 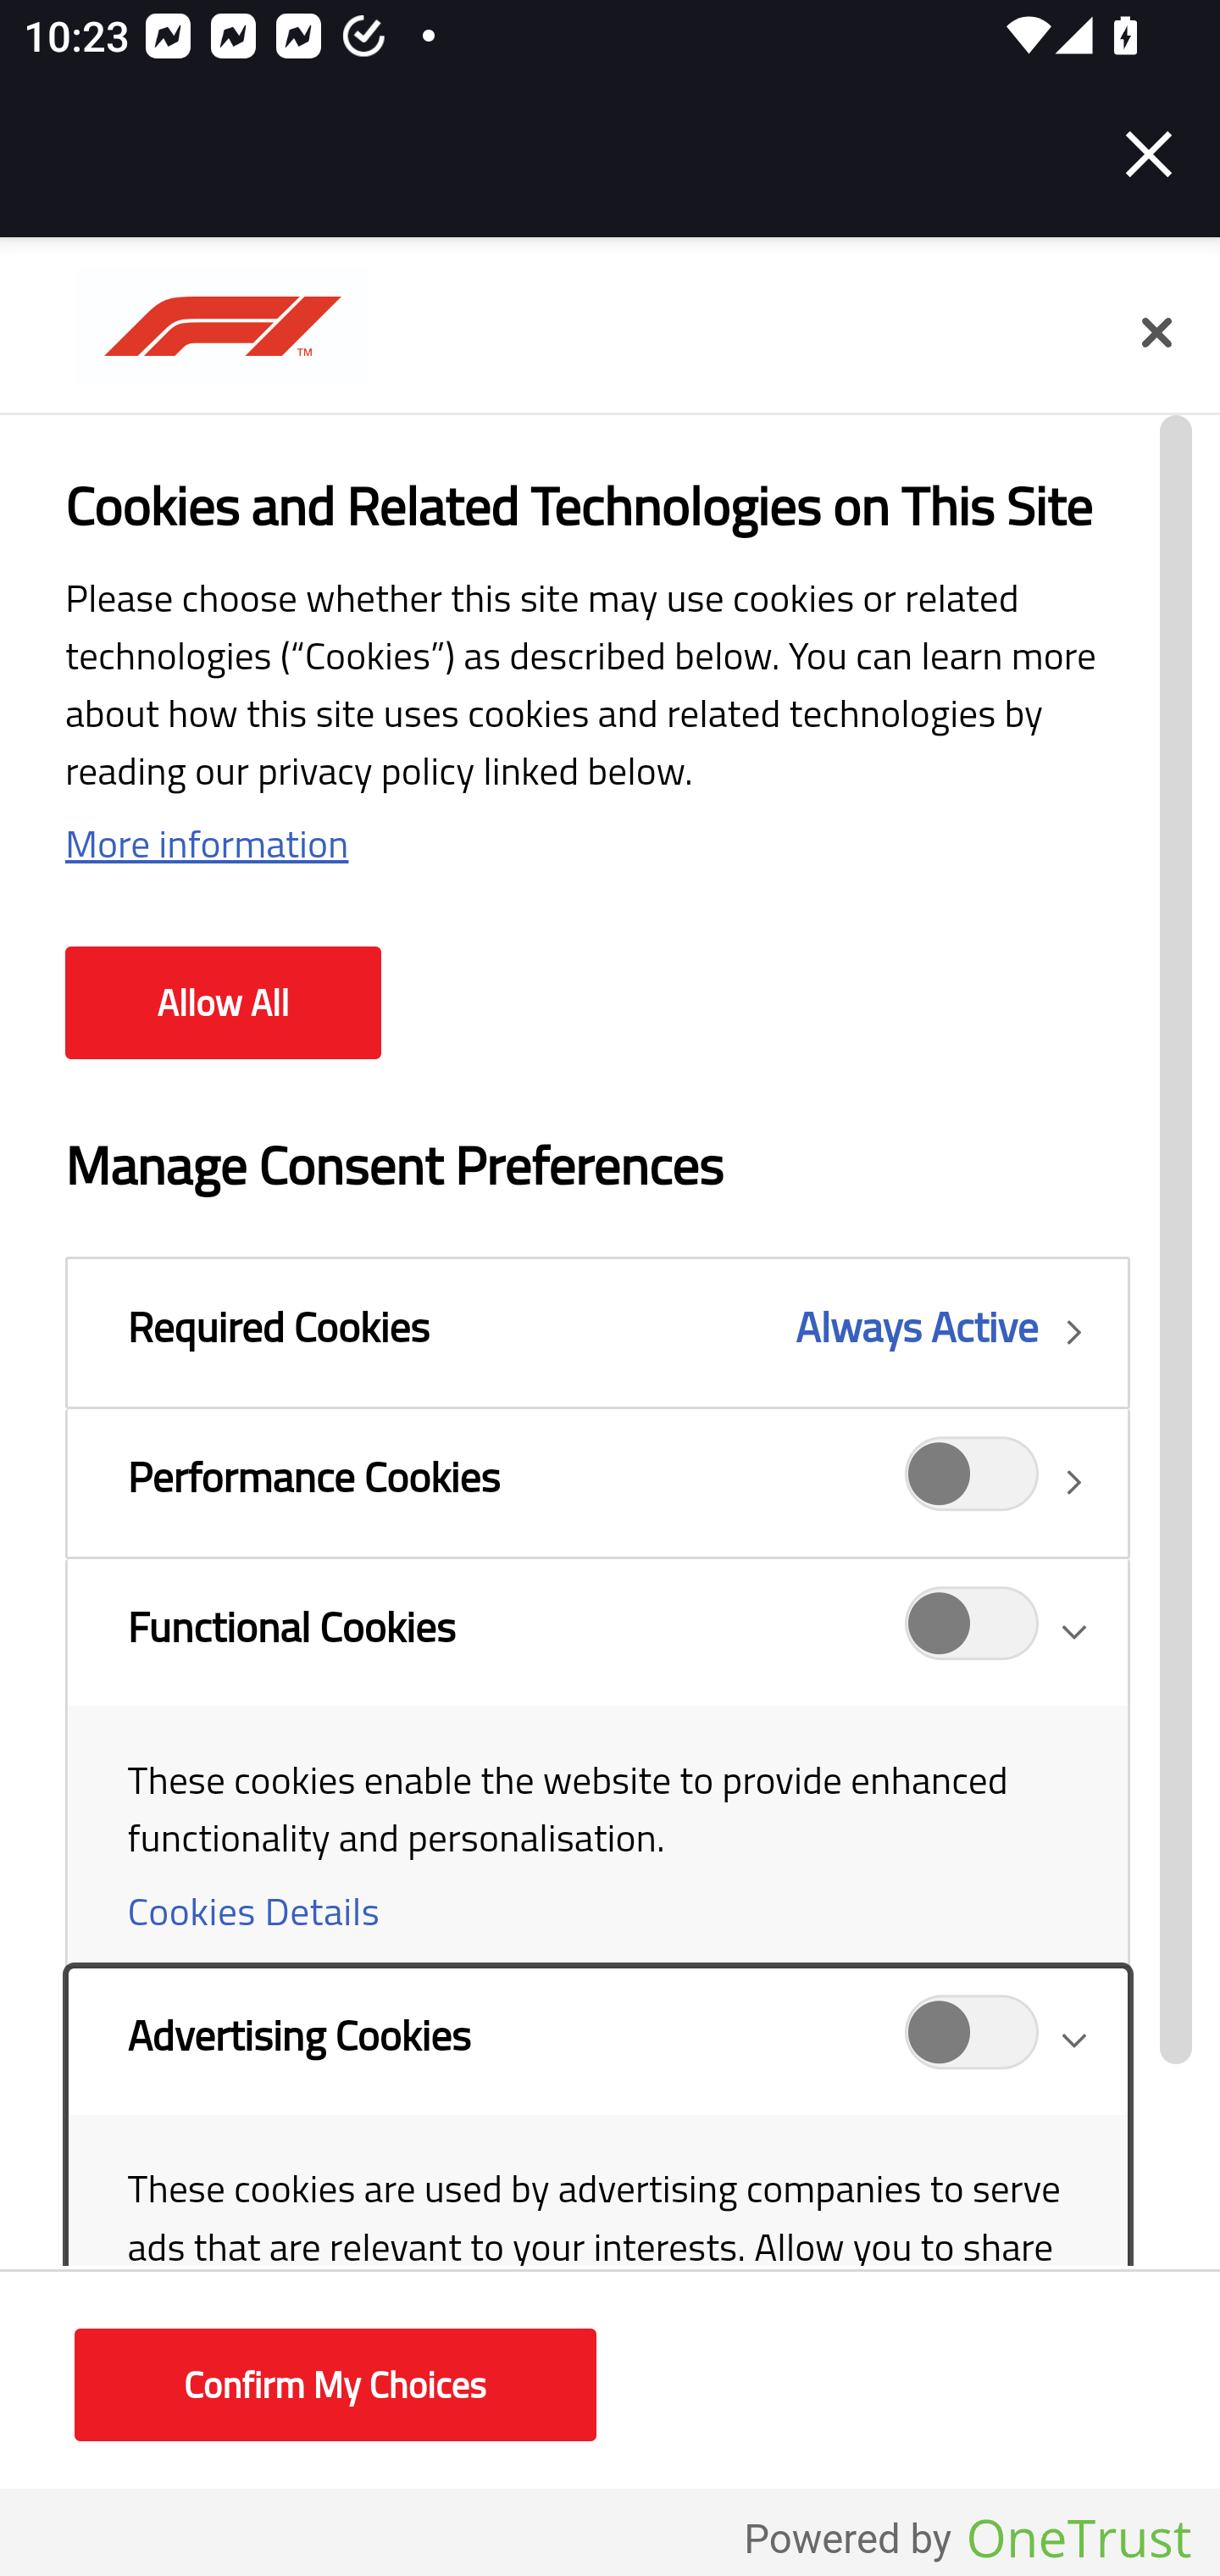 I want to click on Close, so click(x=1149, y=154).